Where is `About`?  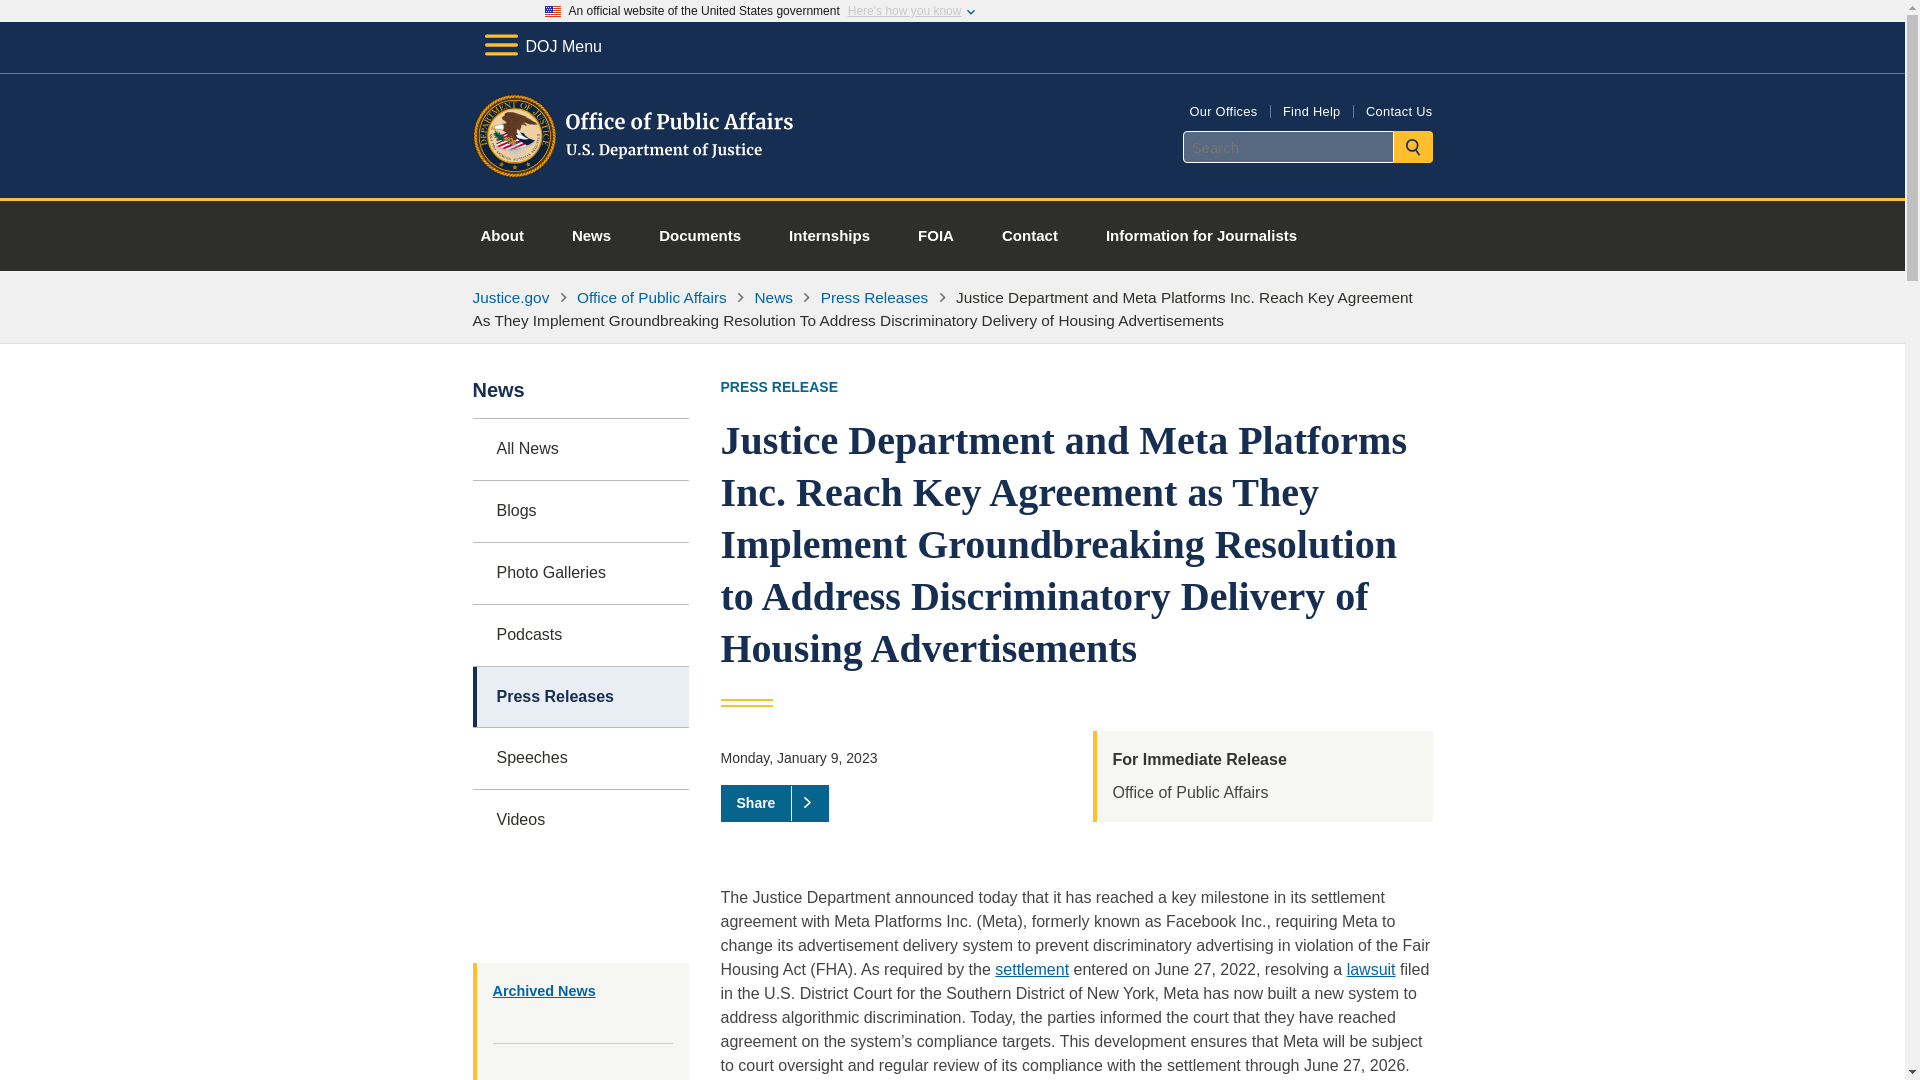
About is located at coordinates (502, 236).